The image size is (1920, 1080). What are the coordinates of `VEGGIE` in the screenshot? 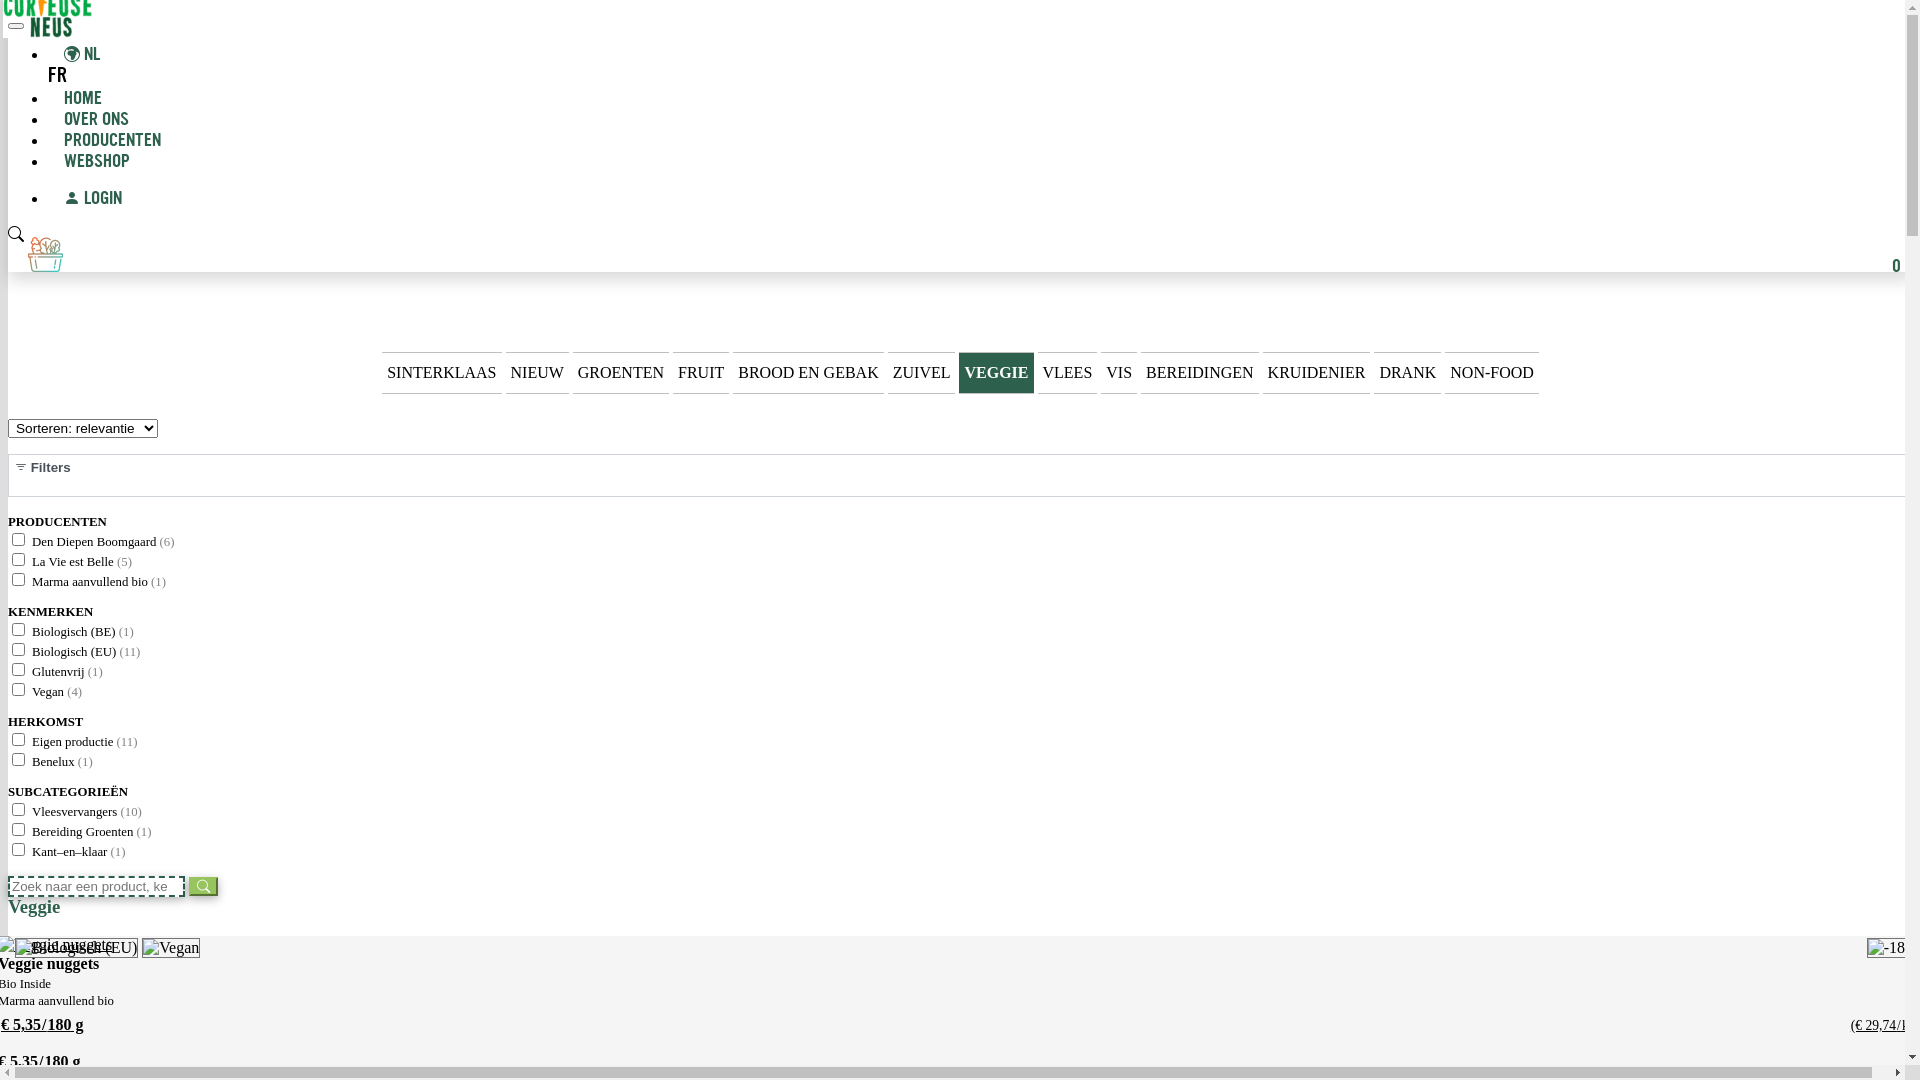 It's located at (996, 373).